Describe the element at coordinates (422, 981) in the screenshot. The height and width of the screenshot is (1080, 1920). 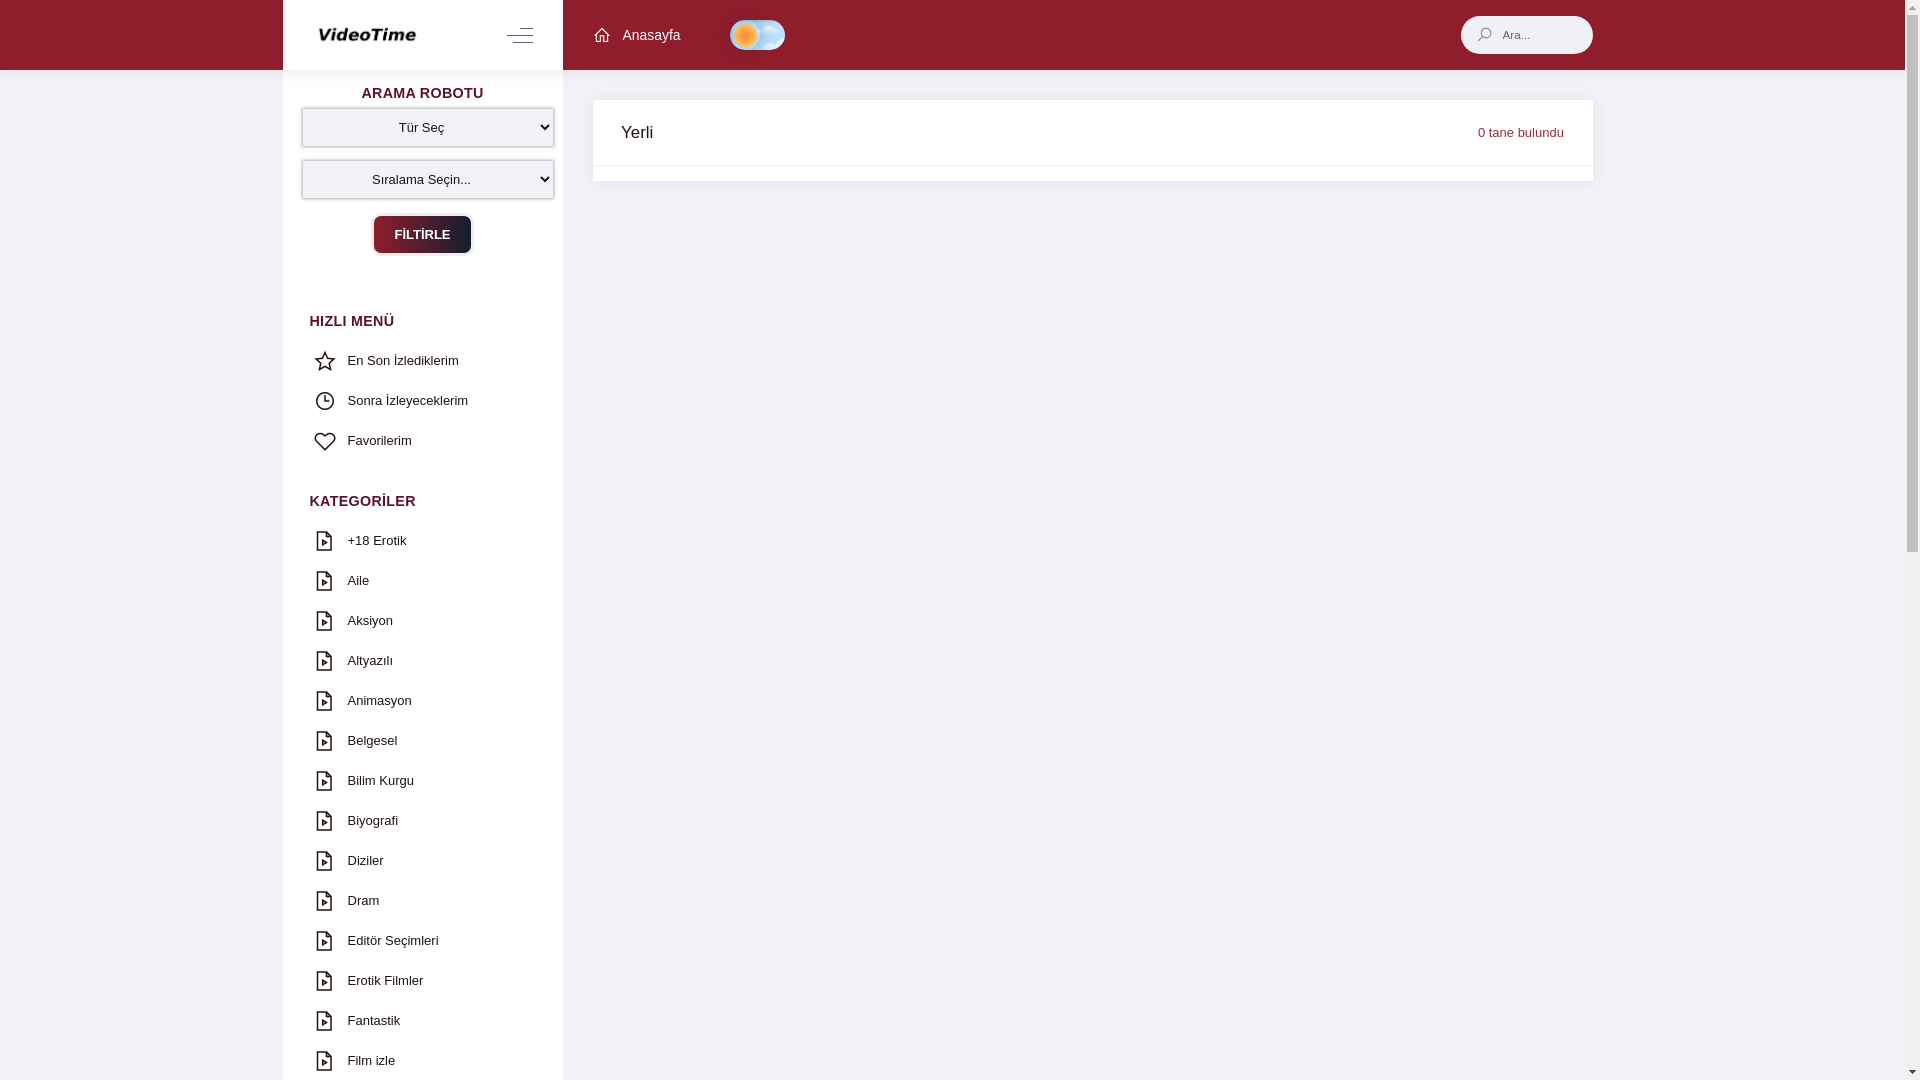
I see `Erotik Filmler` at that location.